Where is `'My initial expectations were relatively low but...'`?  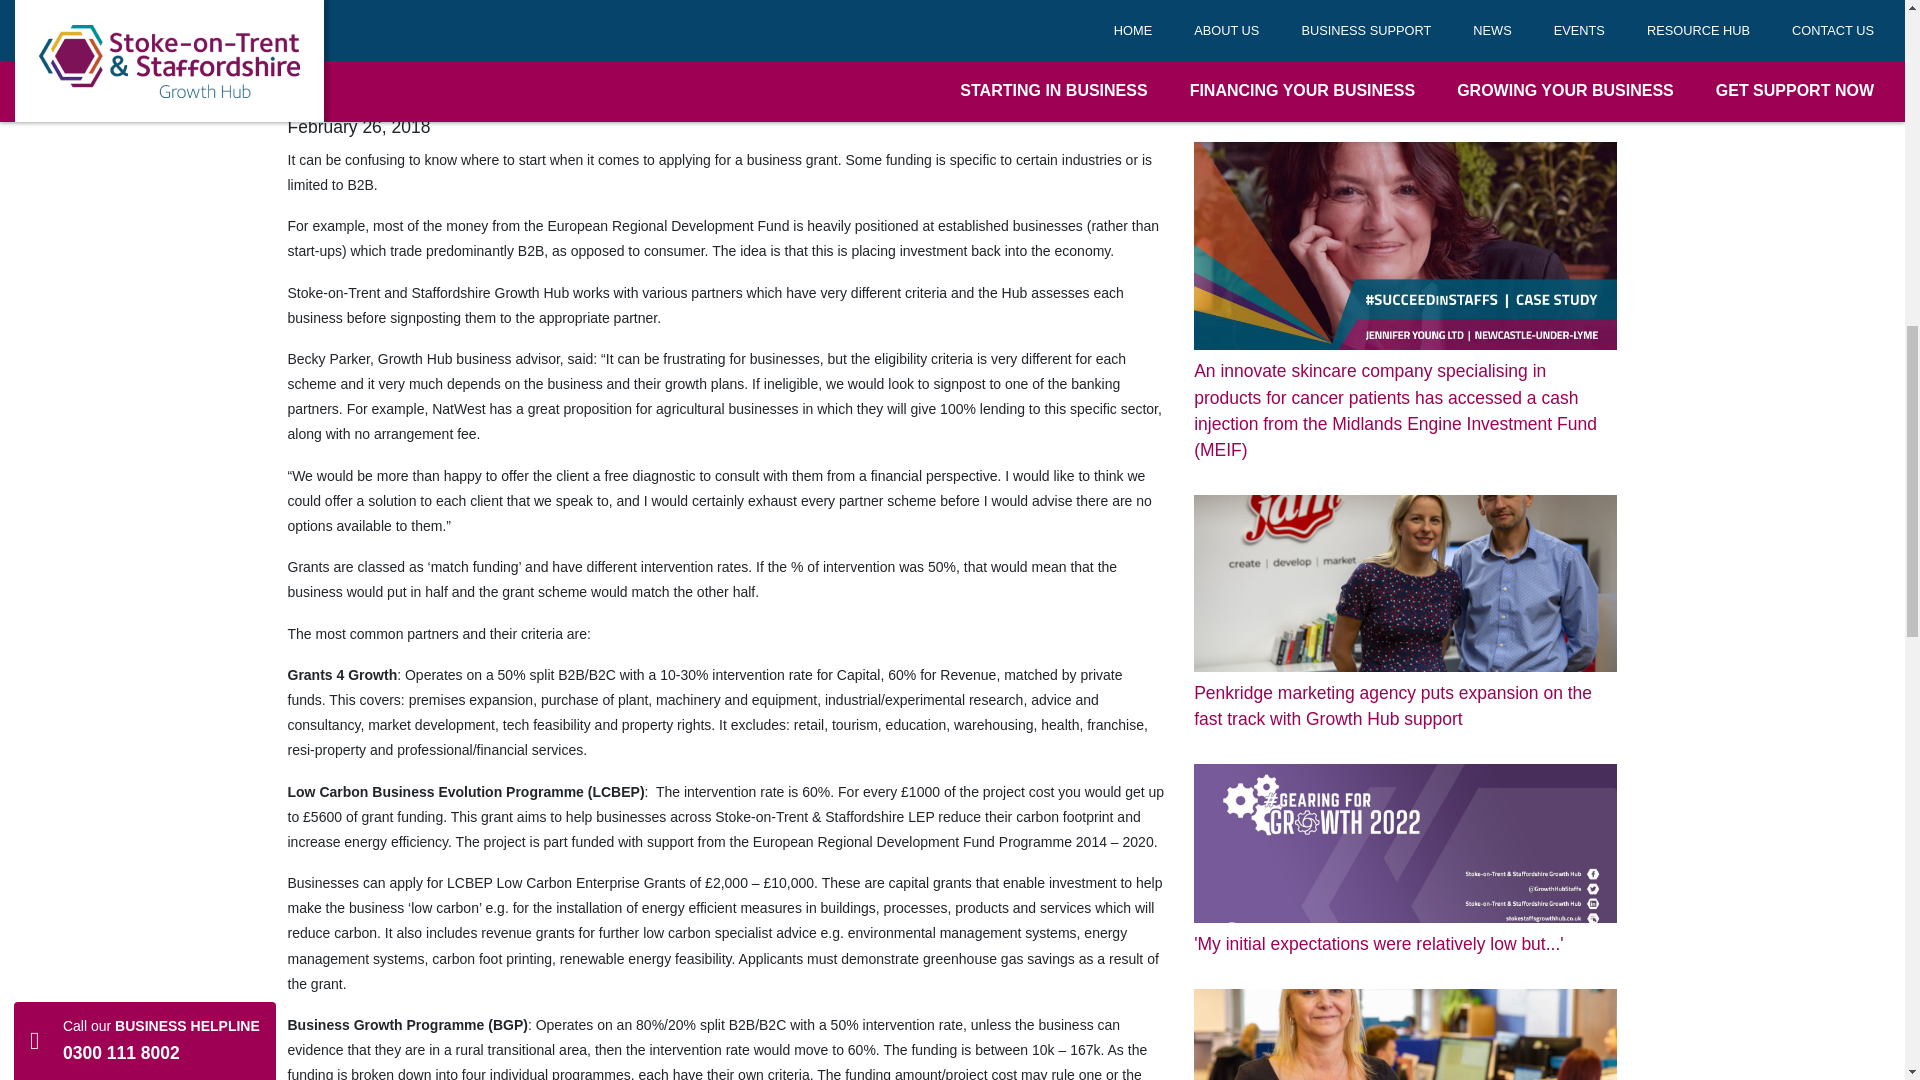
'My initial expectations were relatively low but...' is located at coordinates (1405, 860).